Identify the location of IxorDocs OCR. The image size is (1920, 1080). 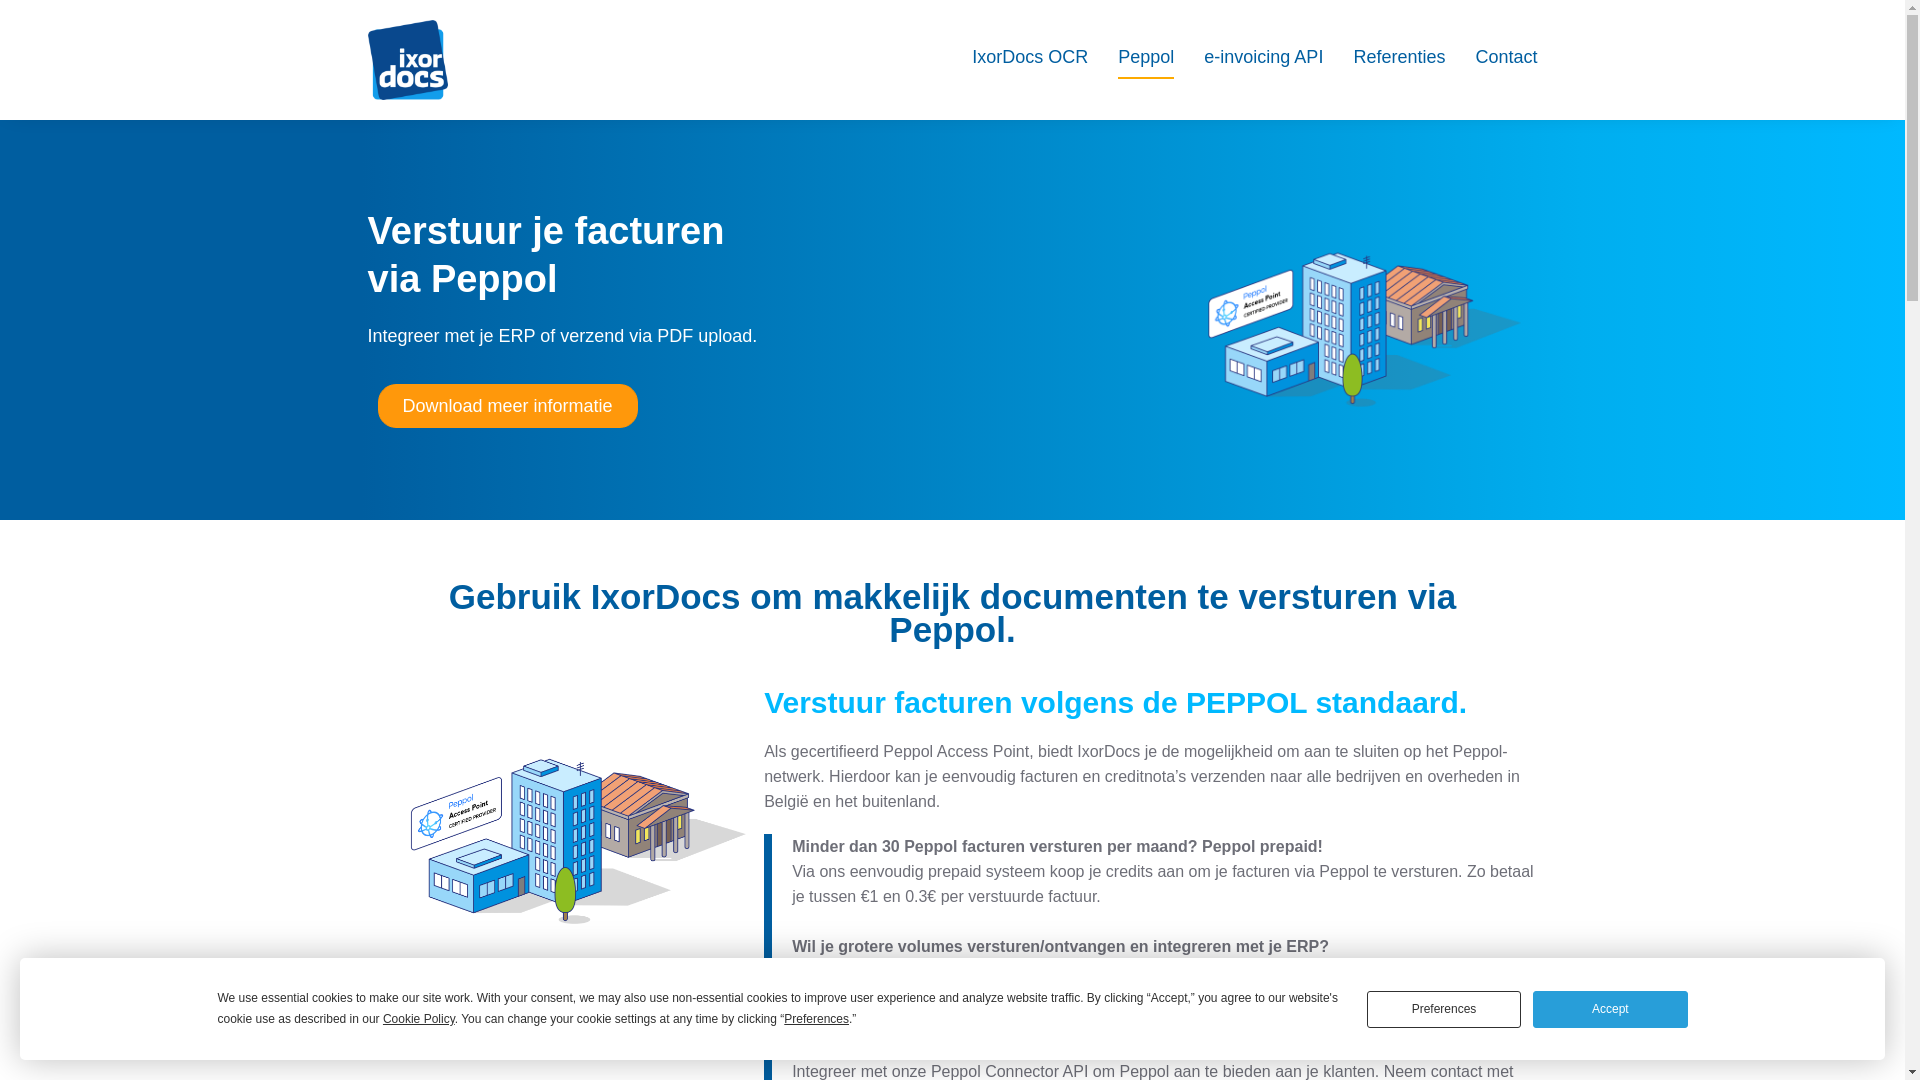
(1030, 60).